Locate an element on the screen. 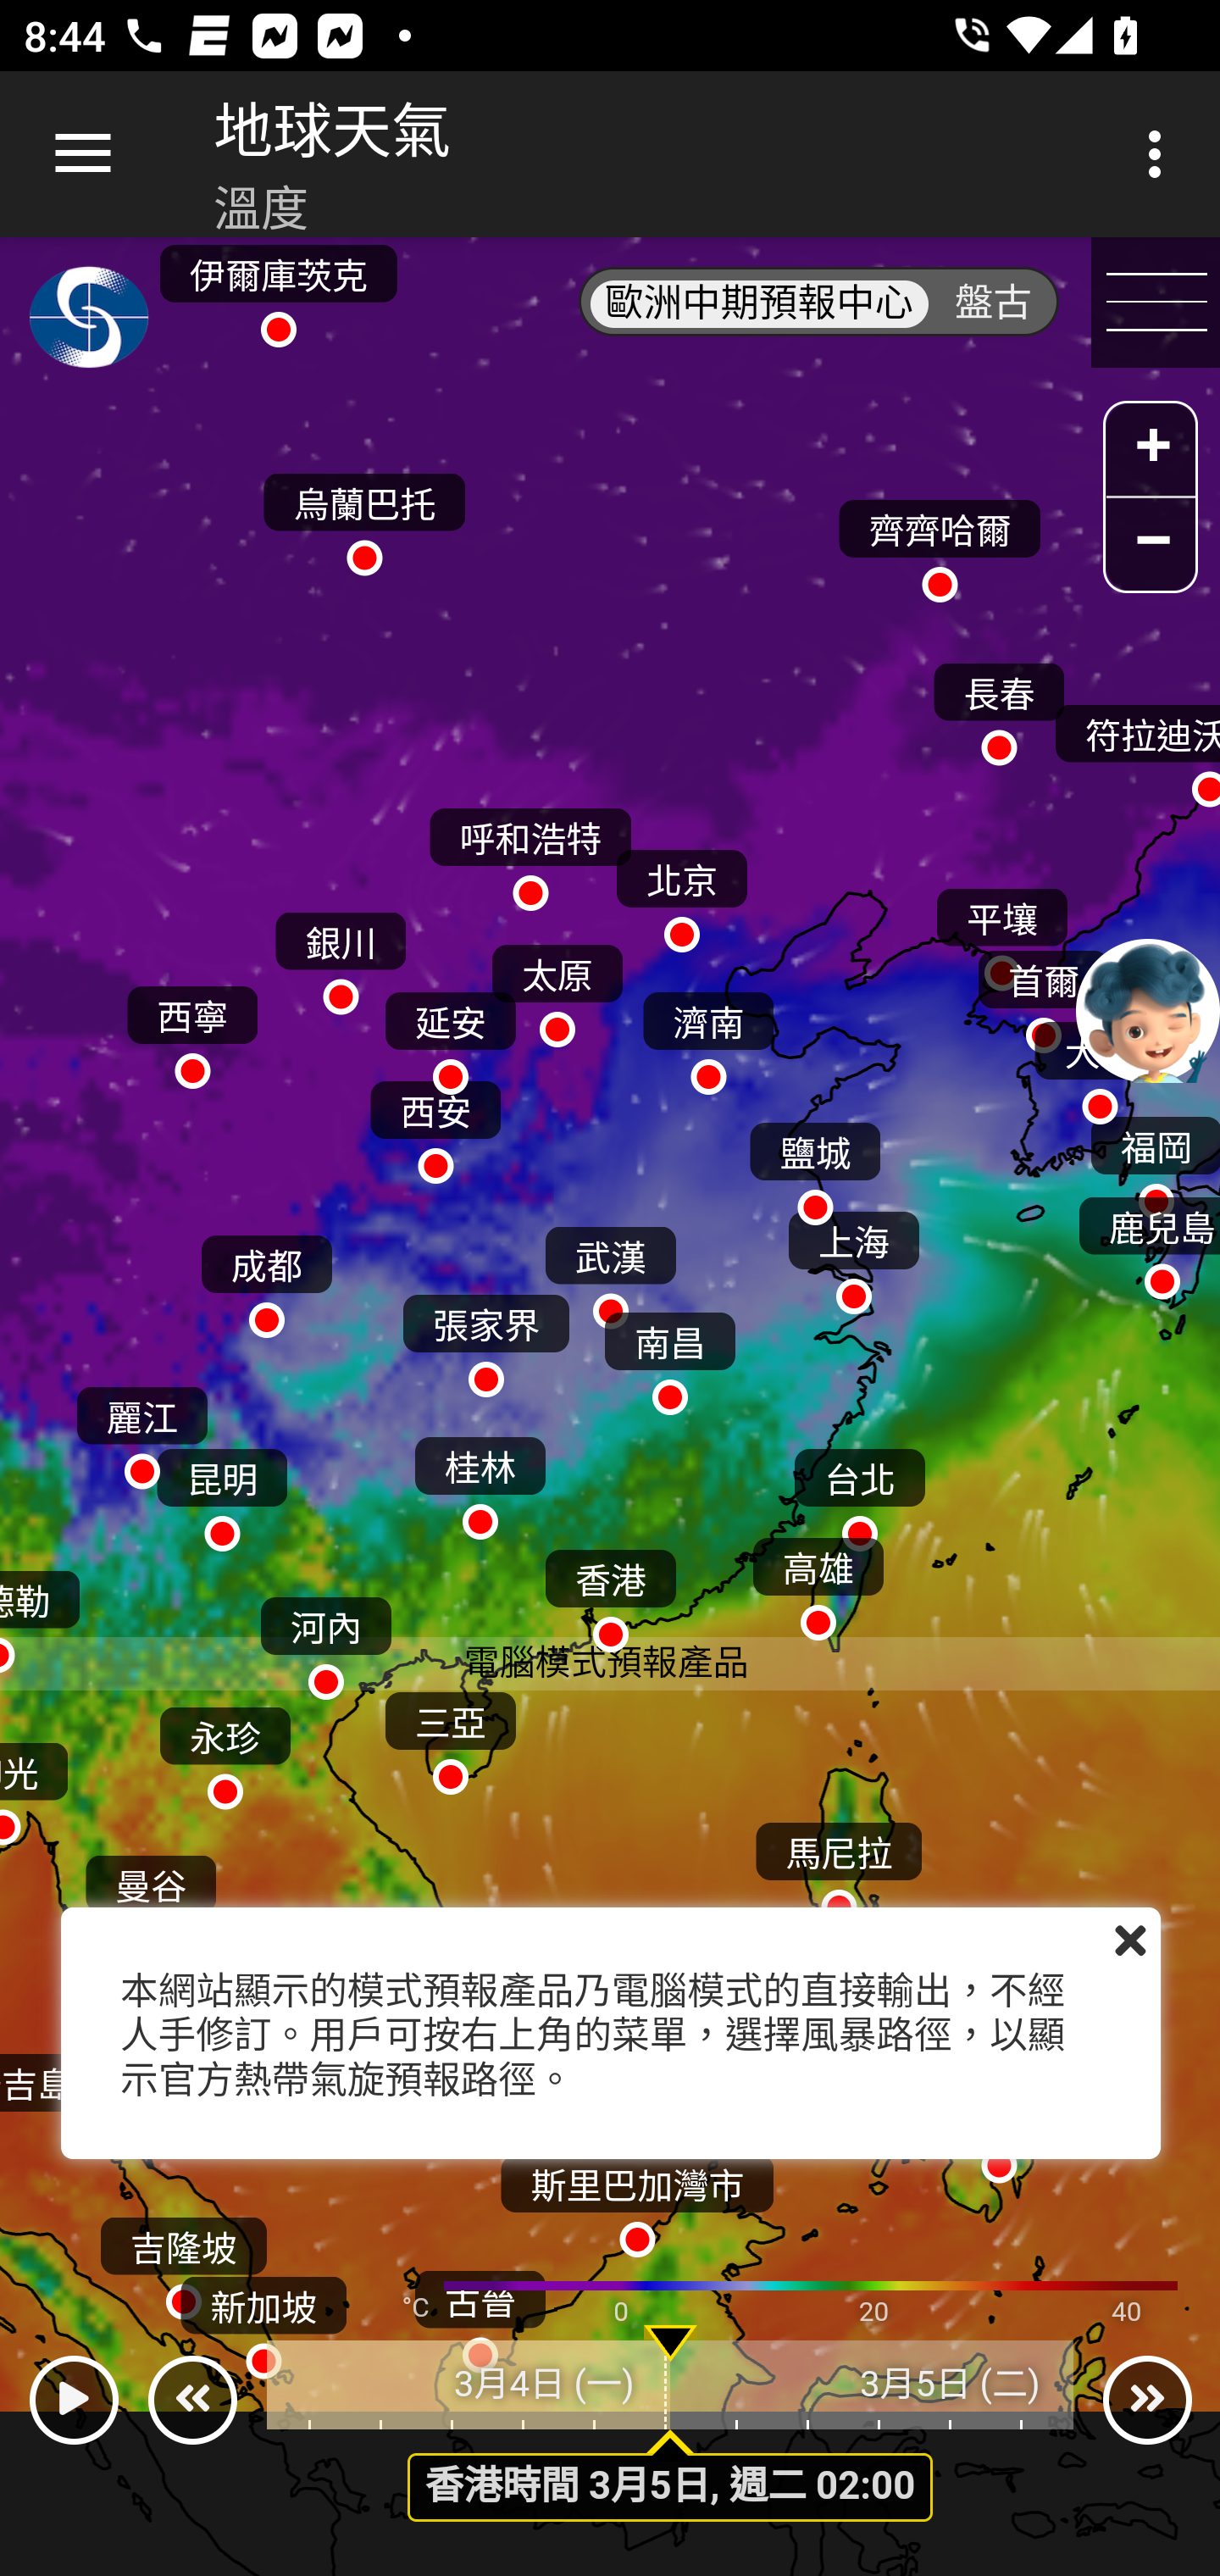 The width and height of the screenshot is (1220, 2576). 台北 is located at coordinates (859, 1492).